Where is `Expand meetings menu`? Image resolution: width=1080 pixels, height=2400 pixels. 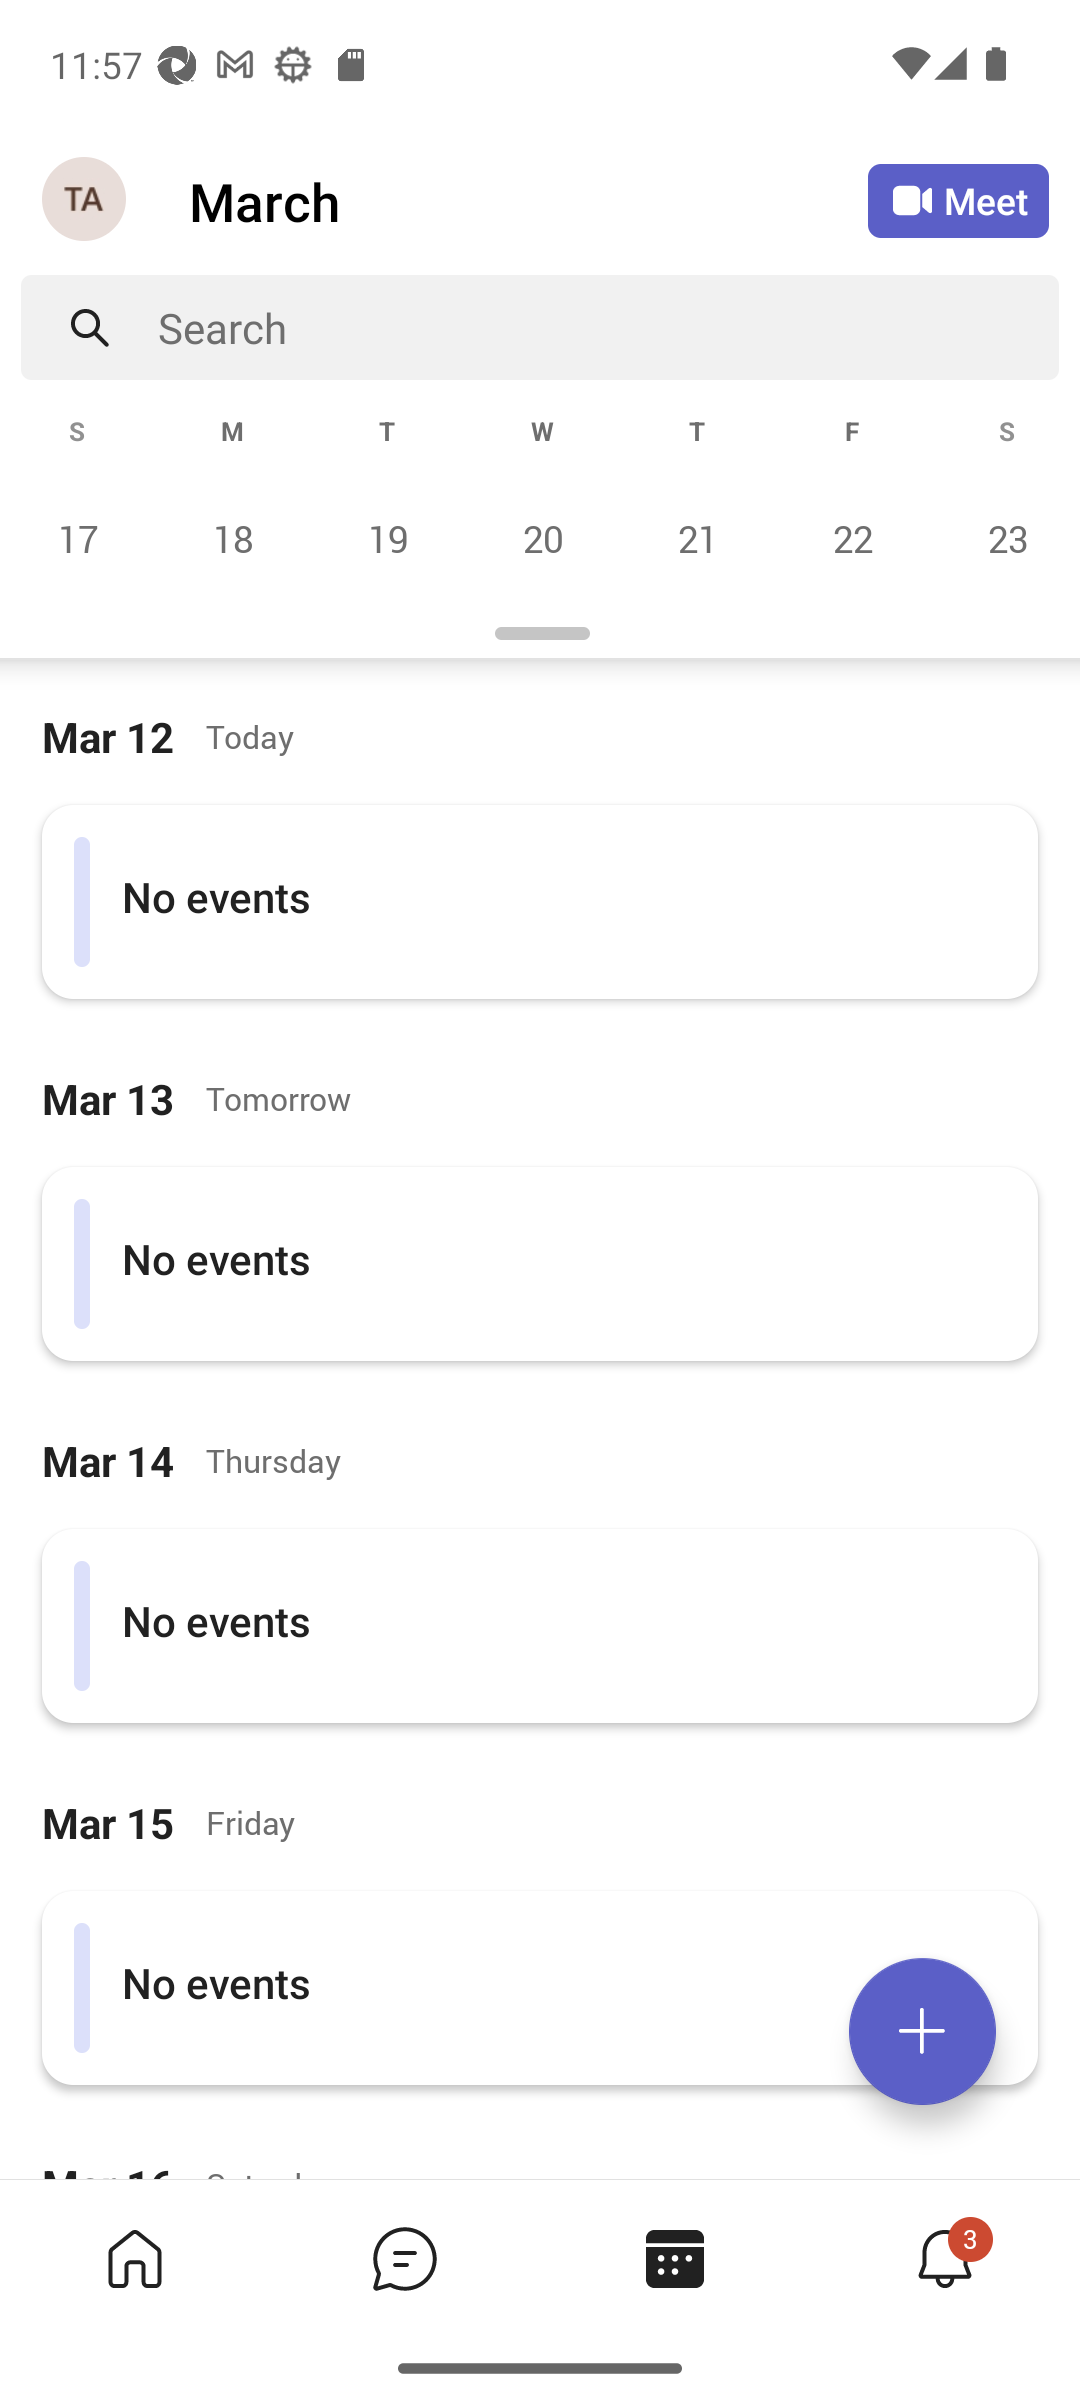 Expand meetings menu is located at coordinates (922, 2031).